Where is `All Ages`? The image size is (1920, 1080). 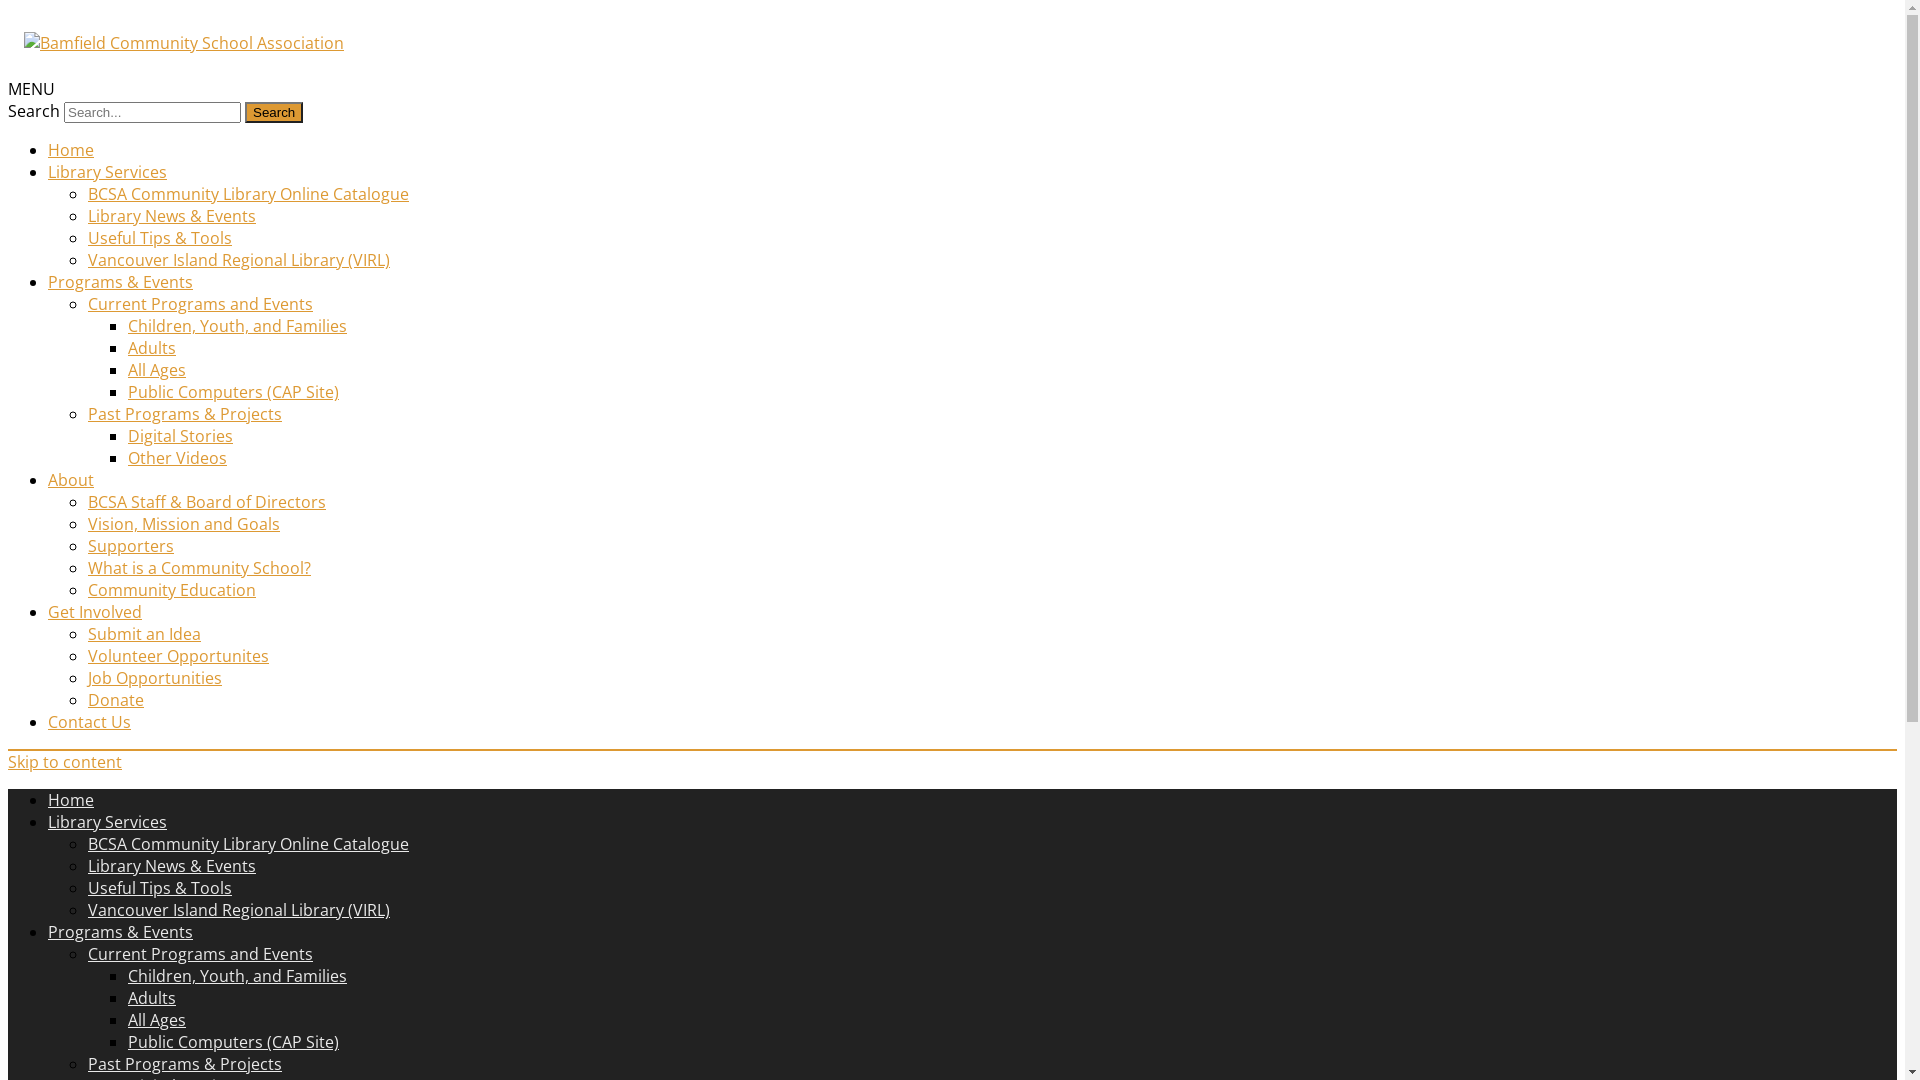
All Ages is located at coordinates (157, 370).